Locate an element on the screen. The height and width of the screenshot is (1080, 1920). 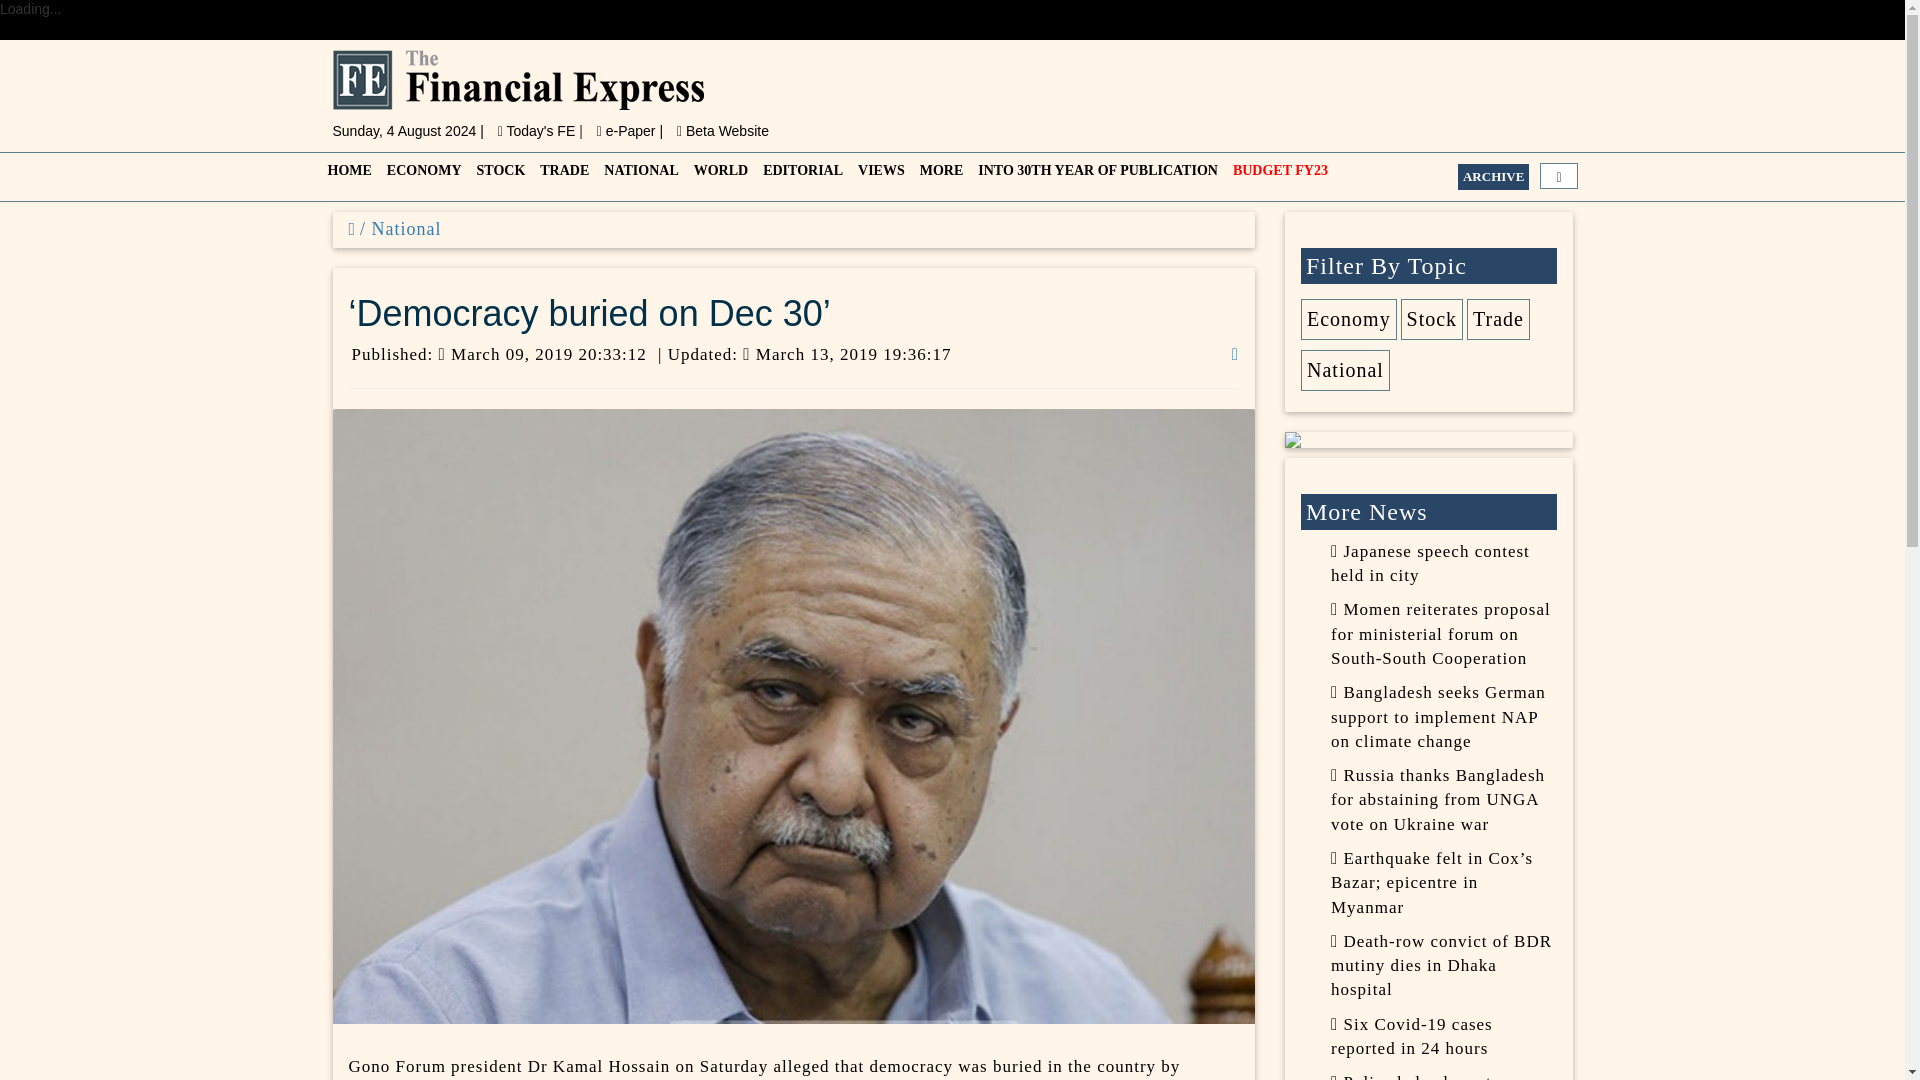
Beta Website is located at coordinates (723, 131).